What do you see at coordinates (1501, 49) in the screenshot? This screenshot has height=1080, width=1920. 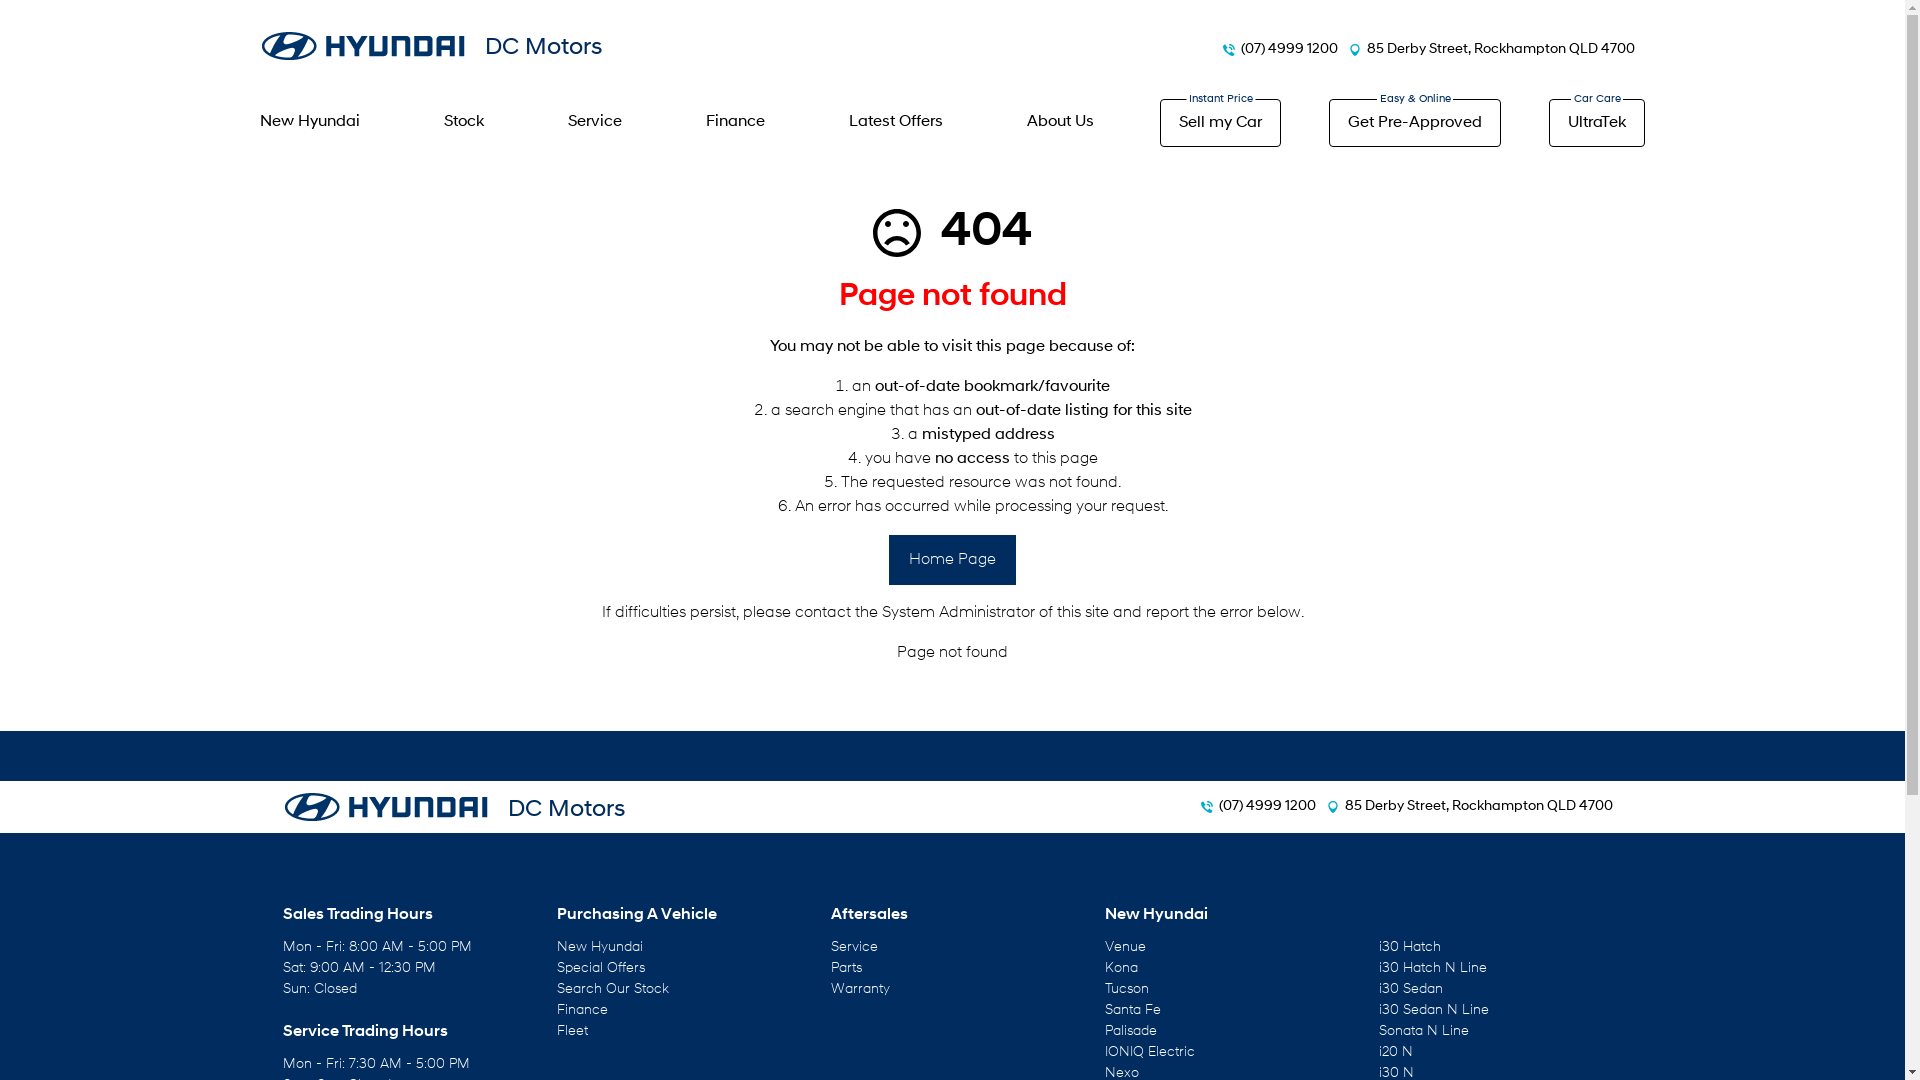 I see `85 Derby Street, Rockhampton QLD 4700` at bounding box center [1501, 49].